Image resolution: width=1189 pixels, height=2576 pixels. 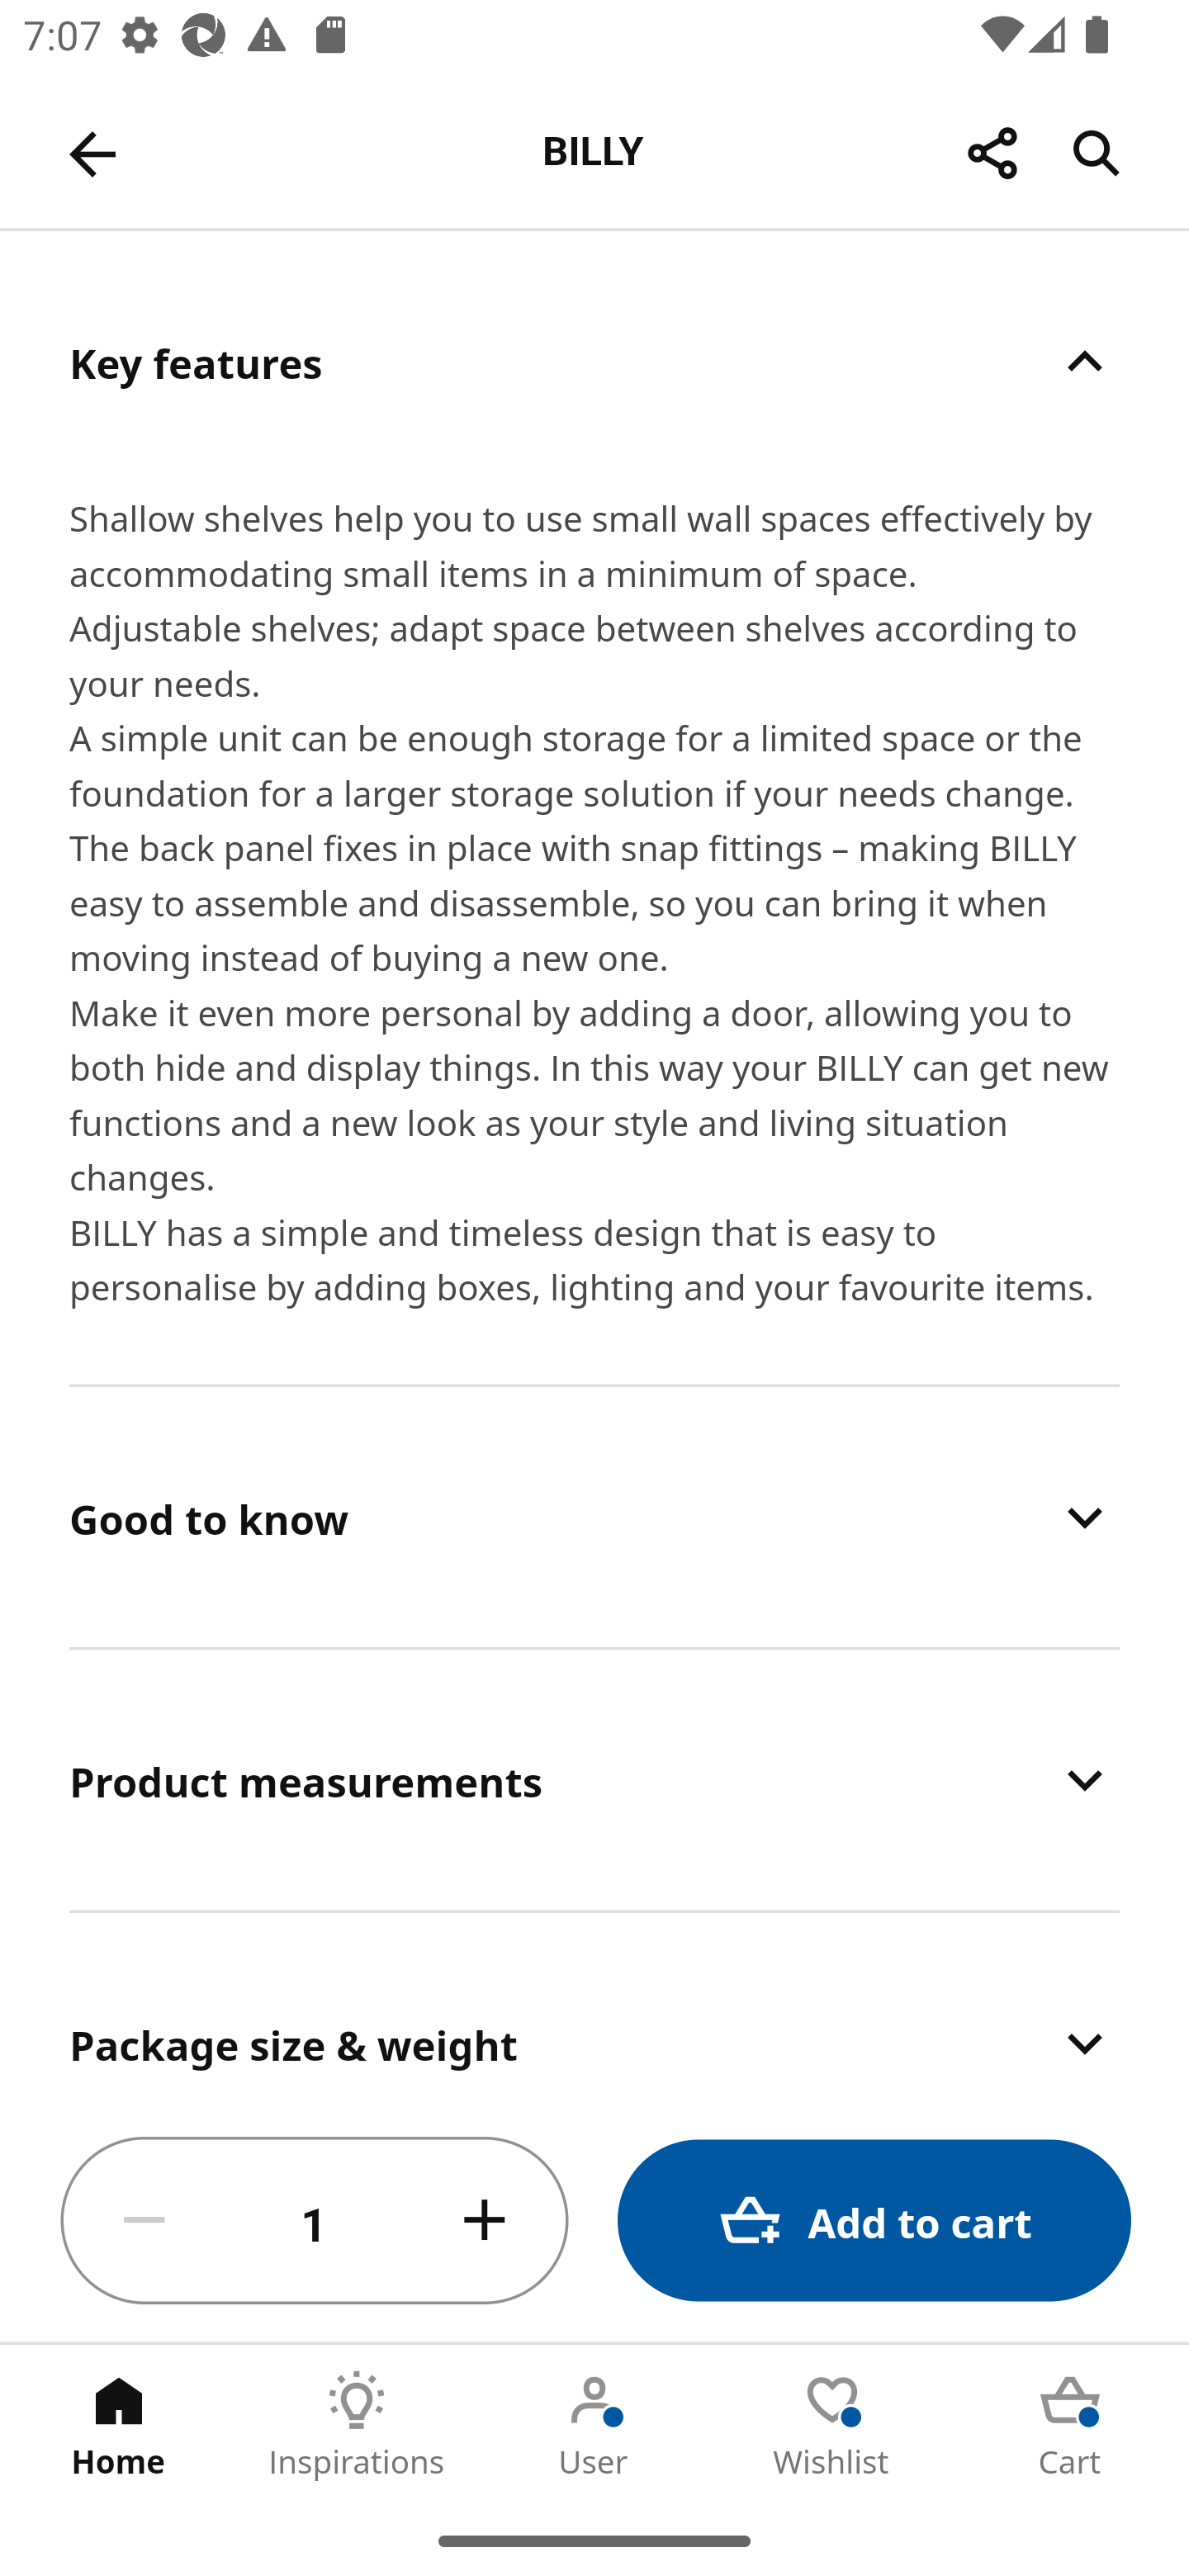 What do you see at coordinates (594, 1780) in the screenshot?
I see `Product measurements` at bounding box center [594, 1780].